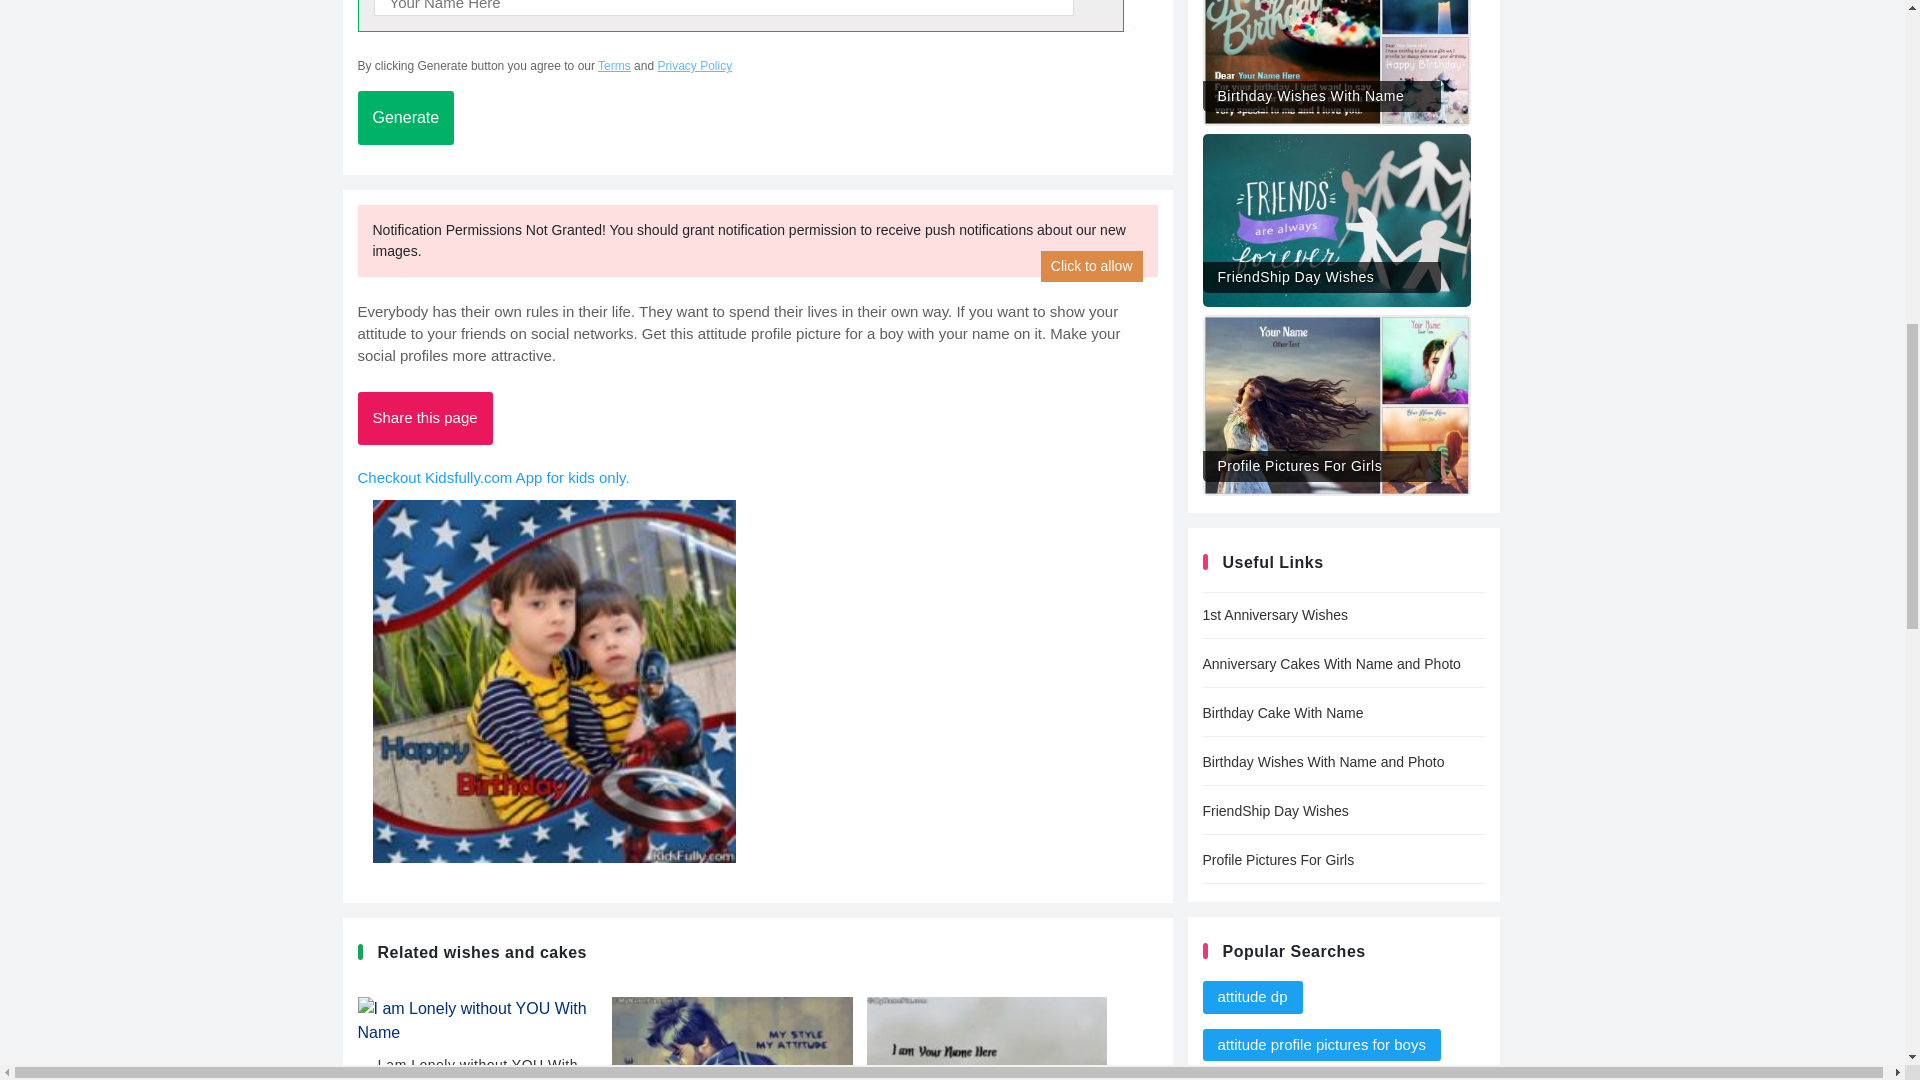 This screenshot has width=1920, height=1080. I want to click on attitude profile pictures for boys, so click(1320, 1045).